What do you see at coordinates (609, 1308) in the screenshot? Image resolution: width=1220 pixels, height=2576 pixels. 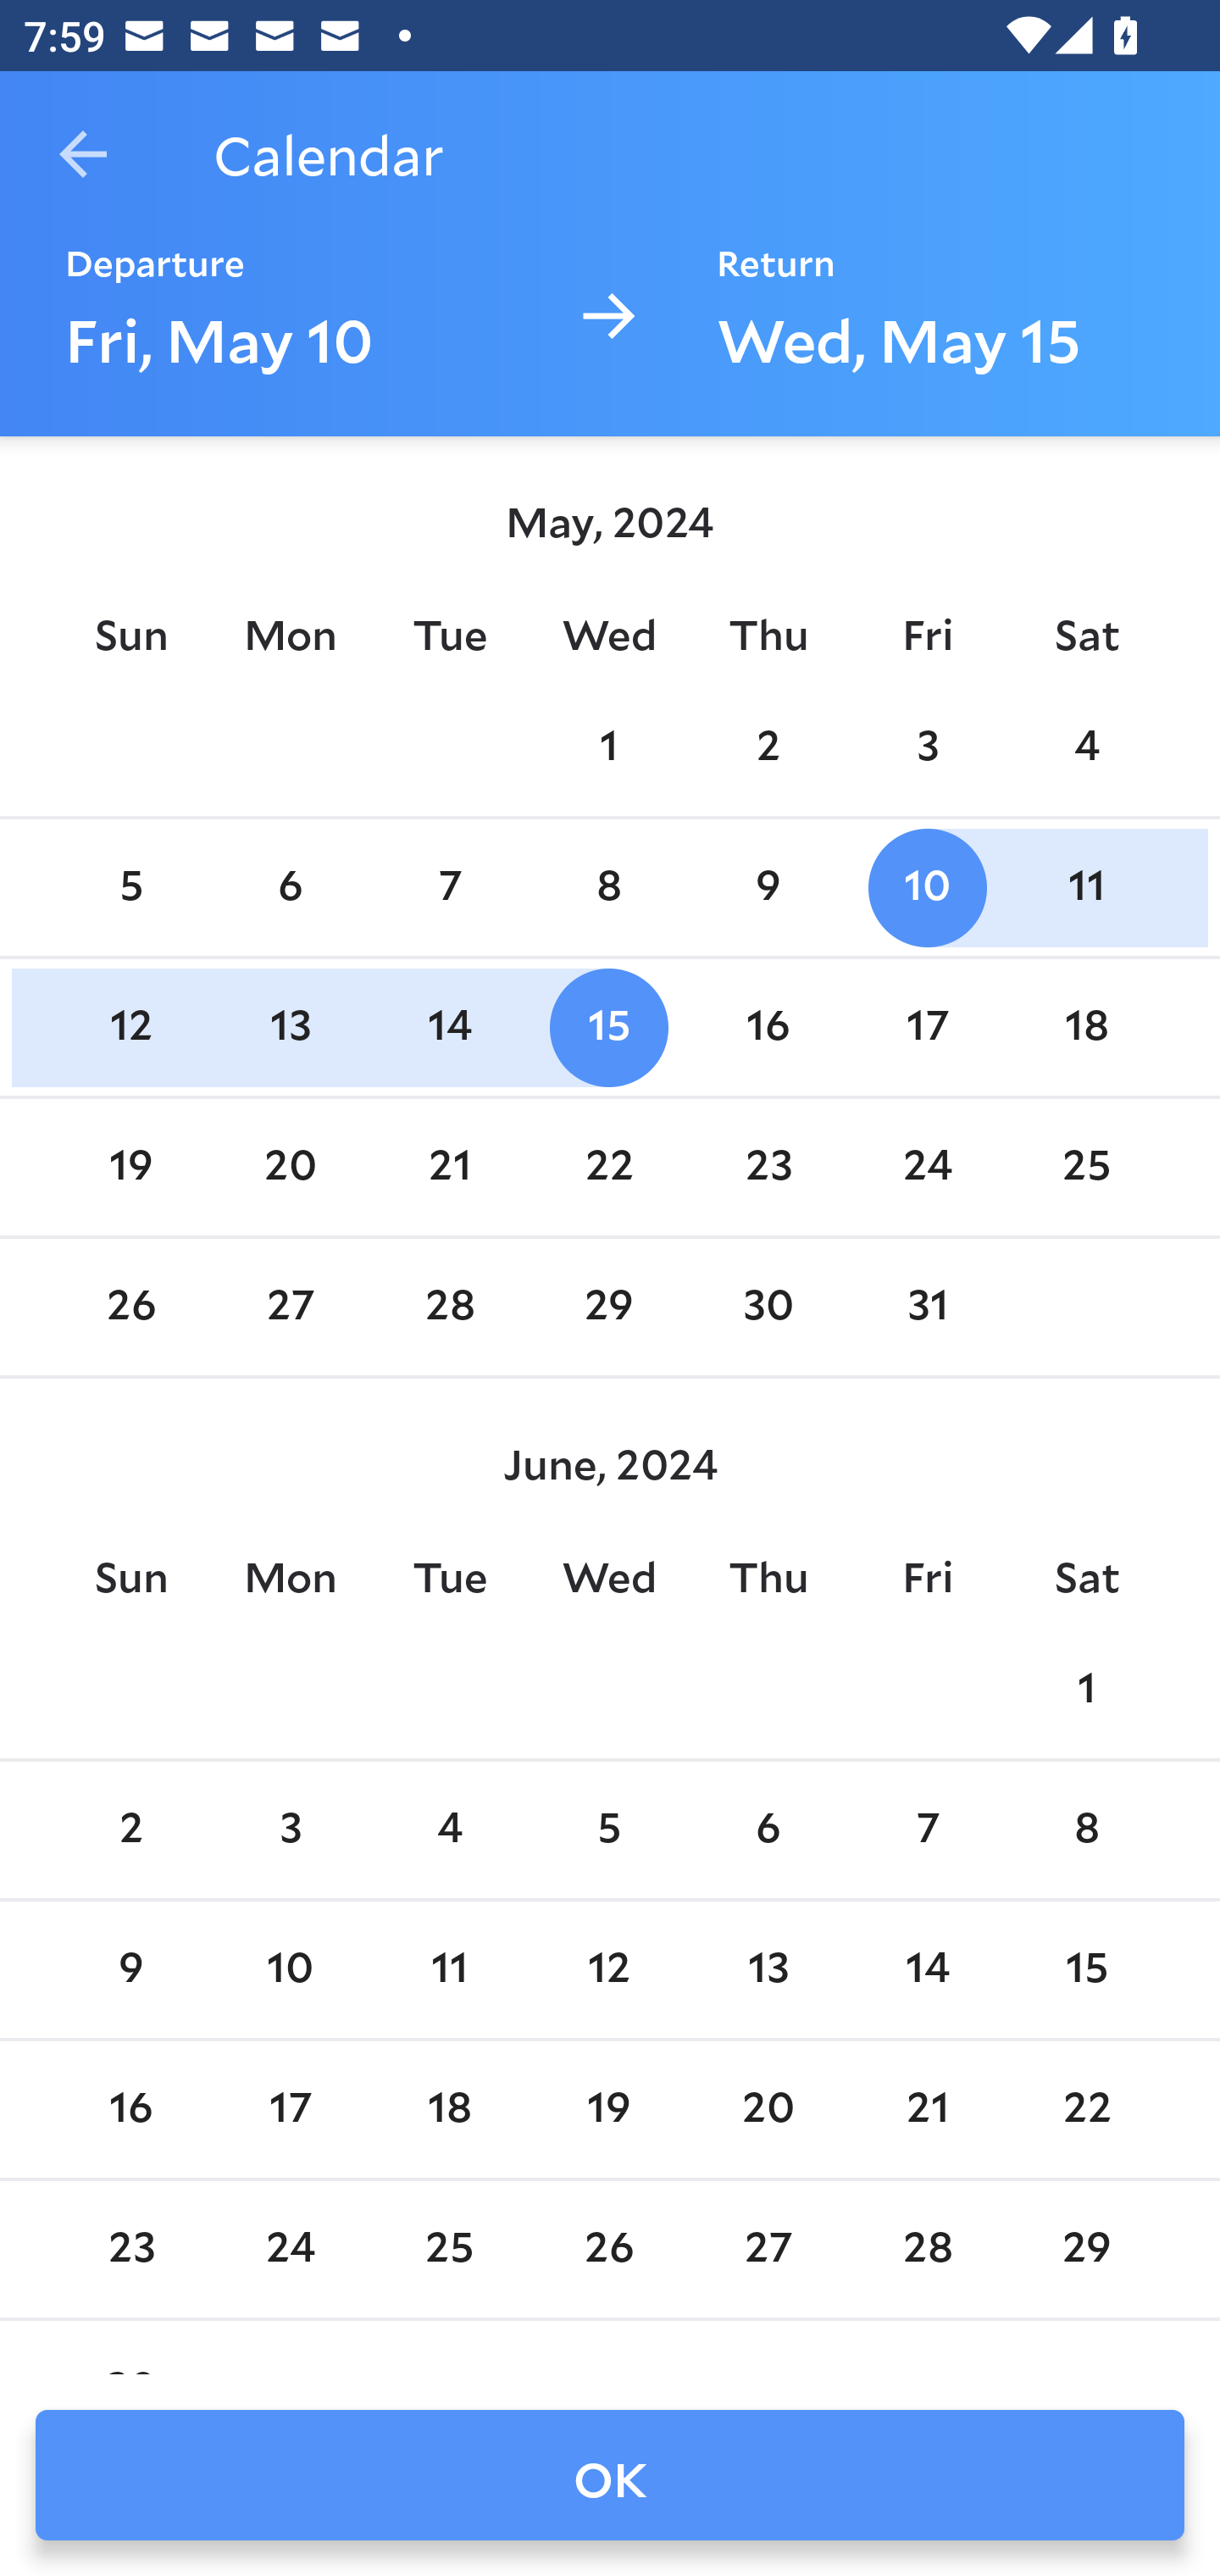 I see `29` at bounding box center [609, 1308].